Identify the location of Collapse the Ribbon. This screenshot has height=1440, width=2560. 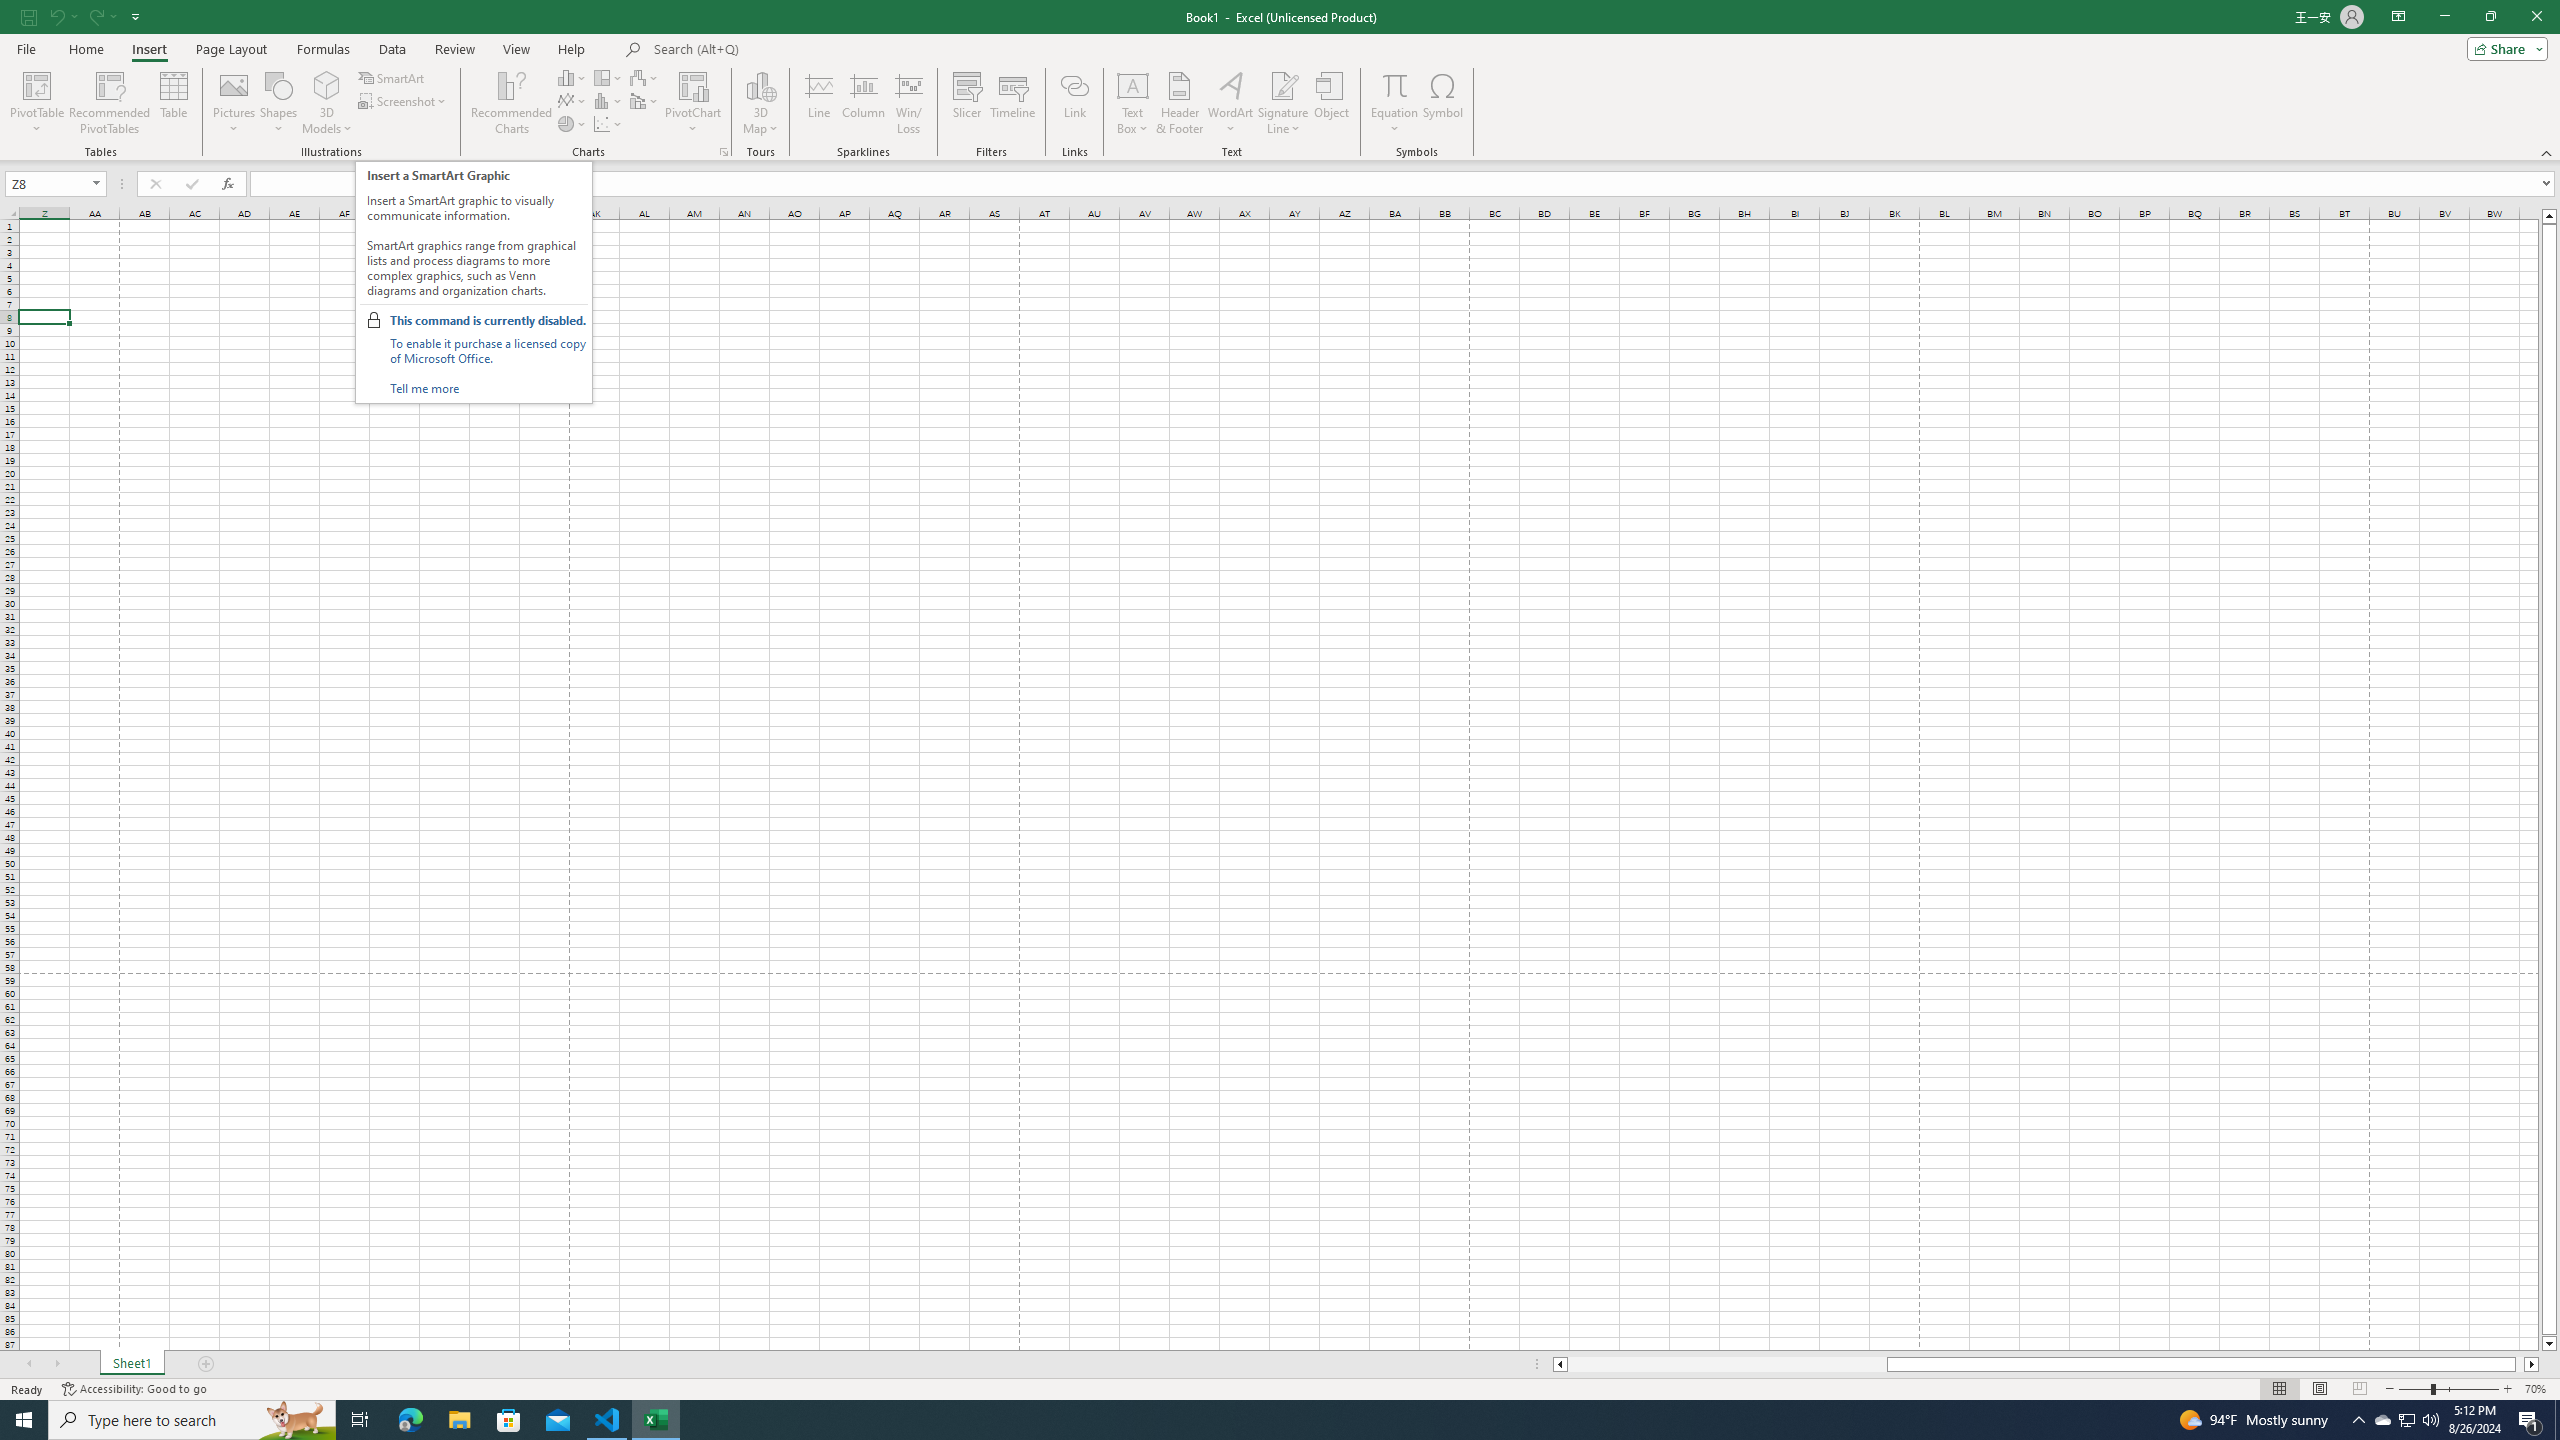
(2547, 152).